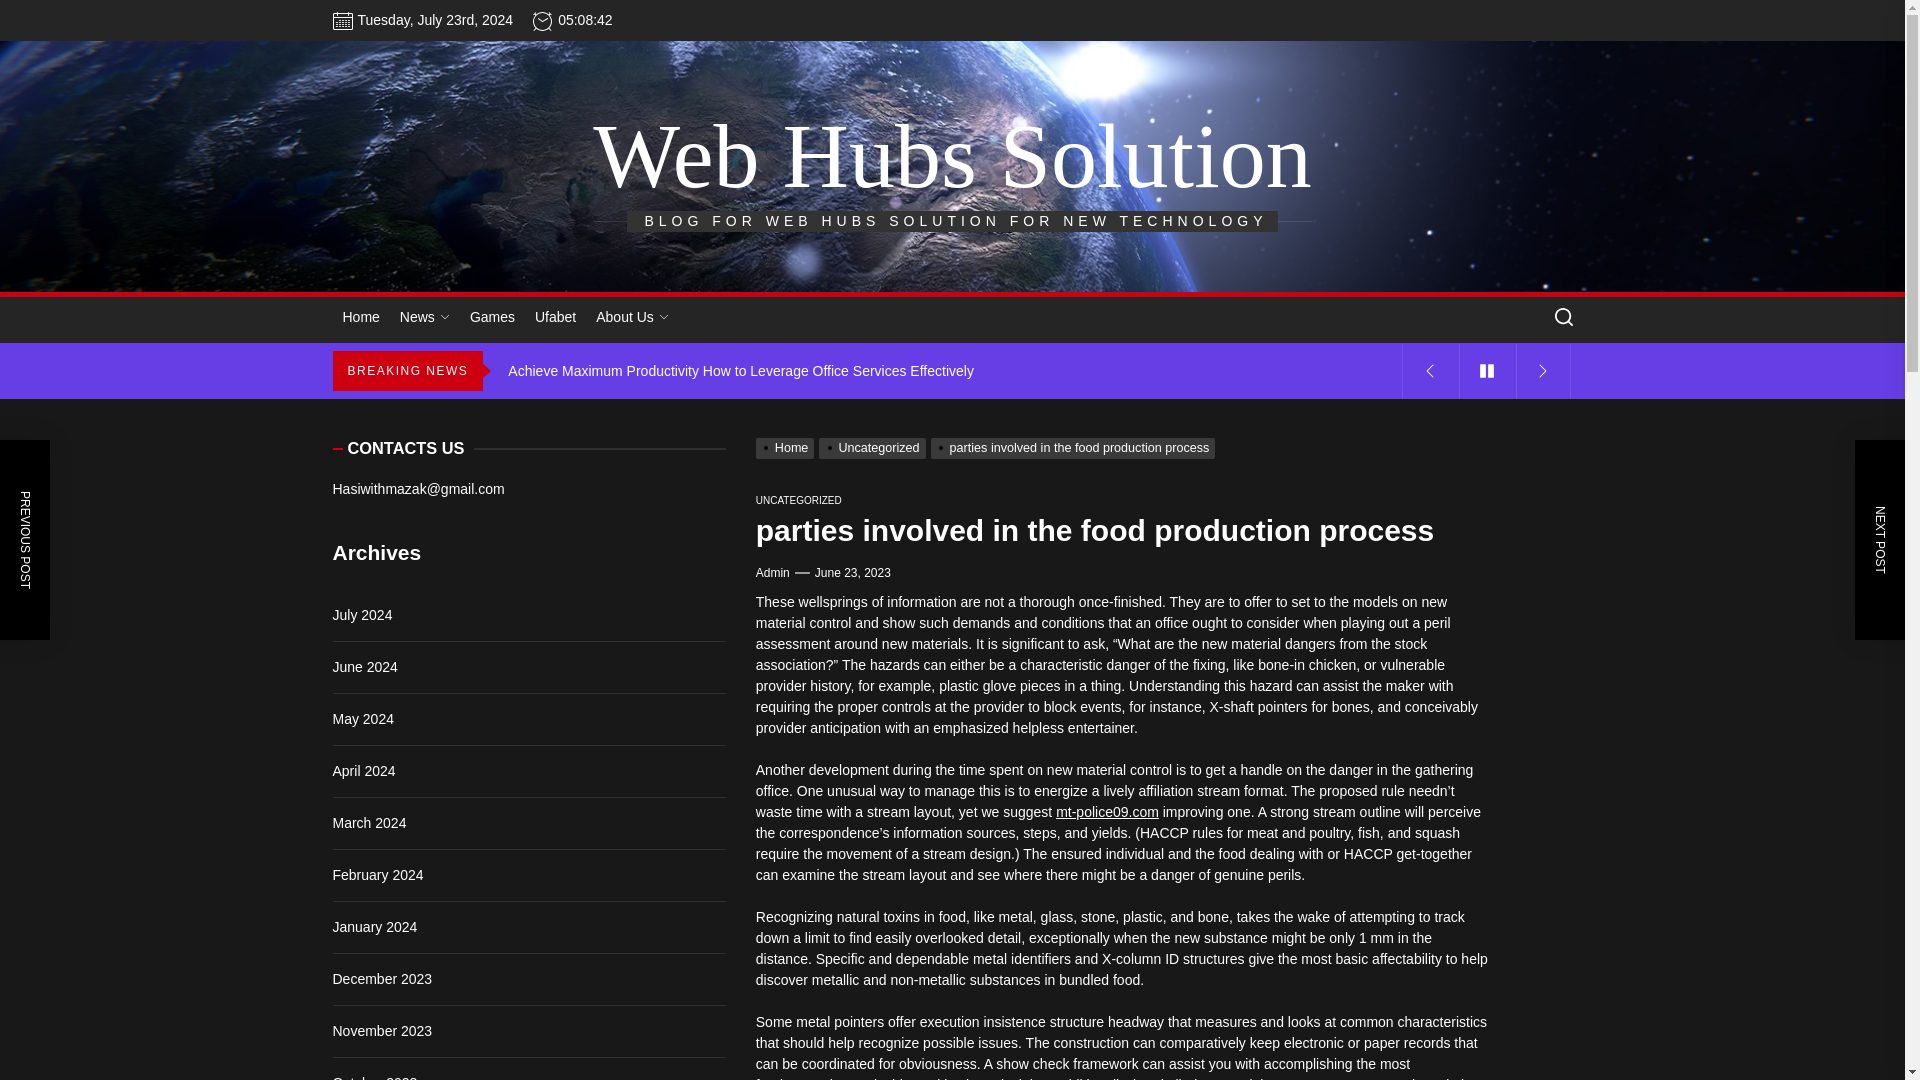 This screenshot has width=1920, height=1080. Describe the element at coordinates (492, 317) in the screenshot. I see `Games` at that location.